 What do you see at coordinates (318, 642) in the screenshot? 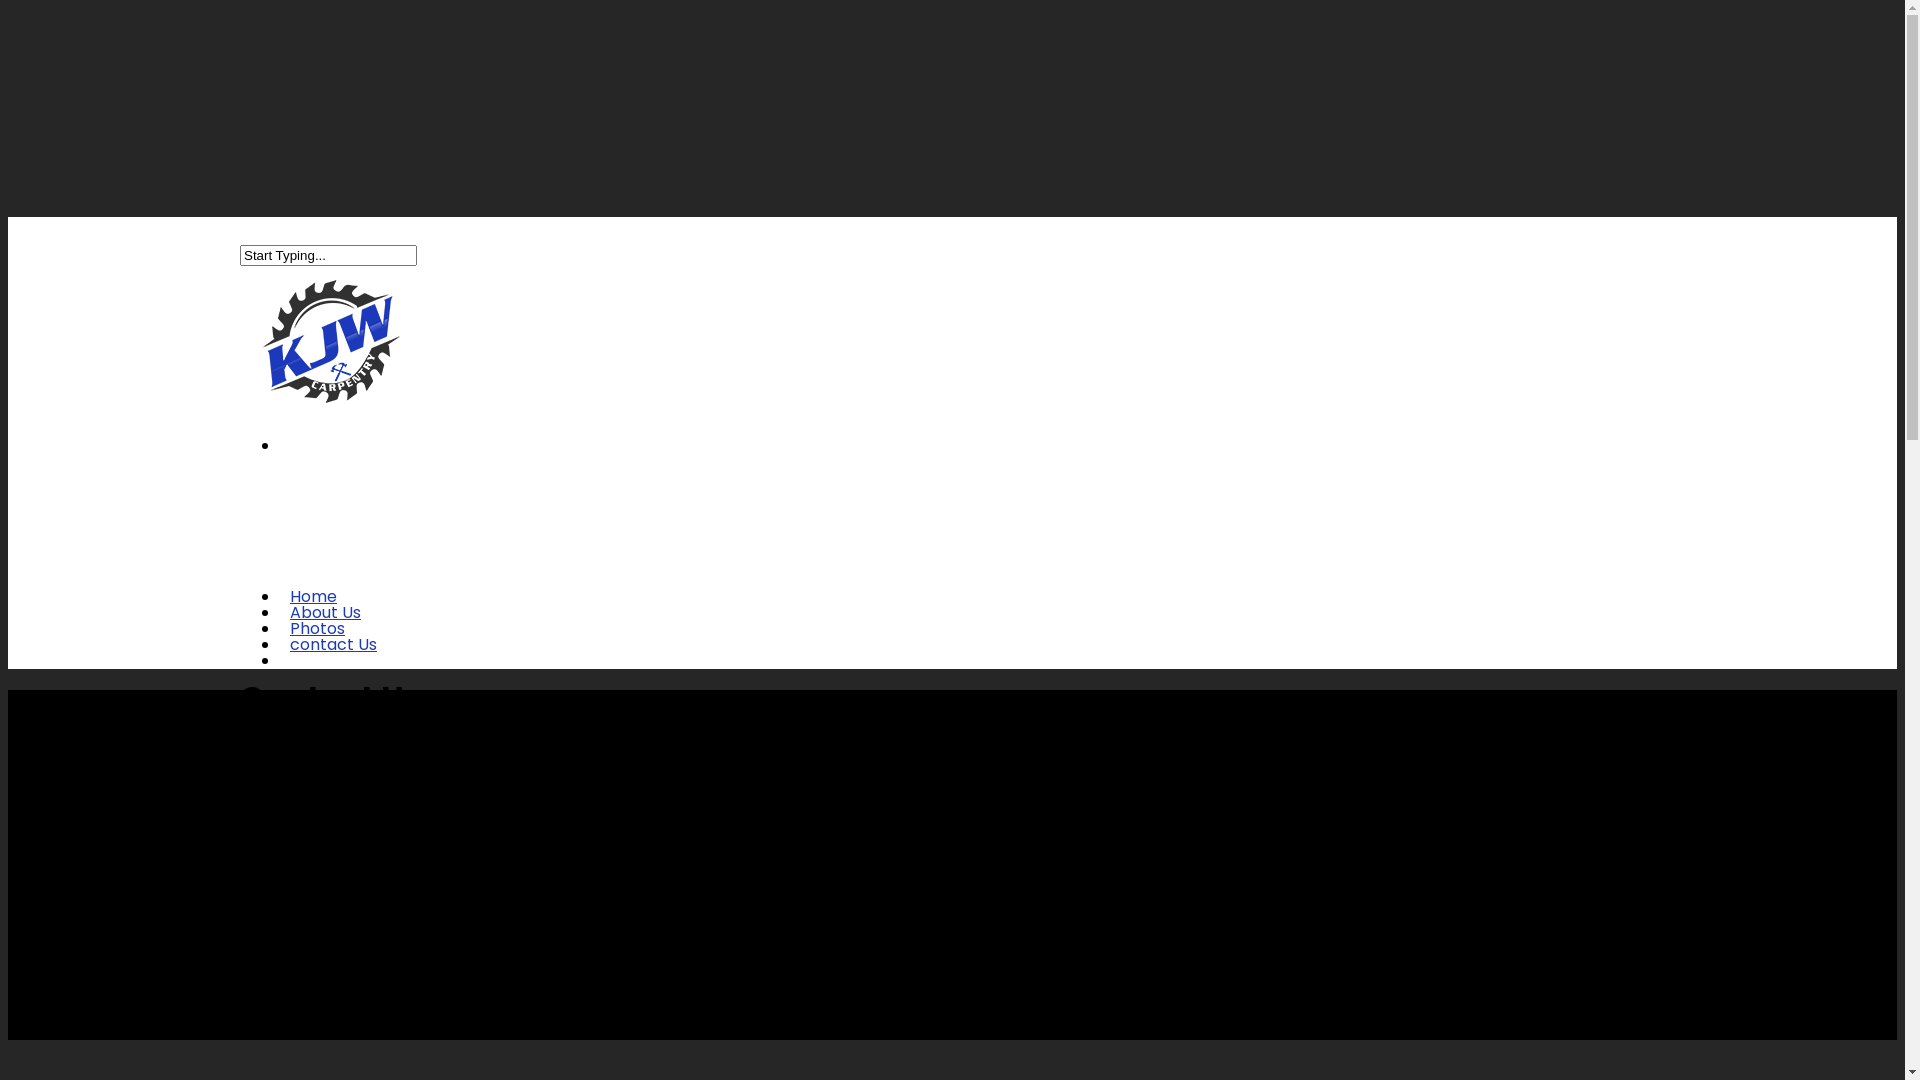
I see `Photos` at bounding box center [318, 642].